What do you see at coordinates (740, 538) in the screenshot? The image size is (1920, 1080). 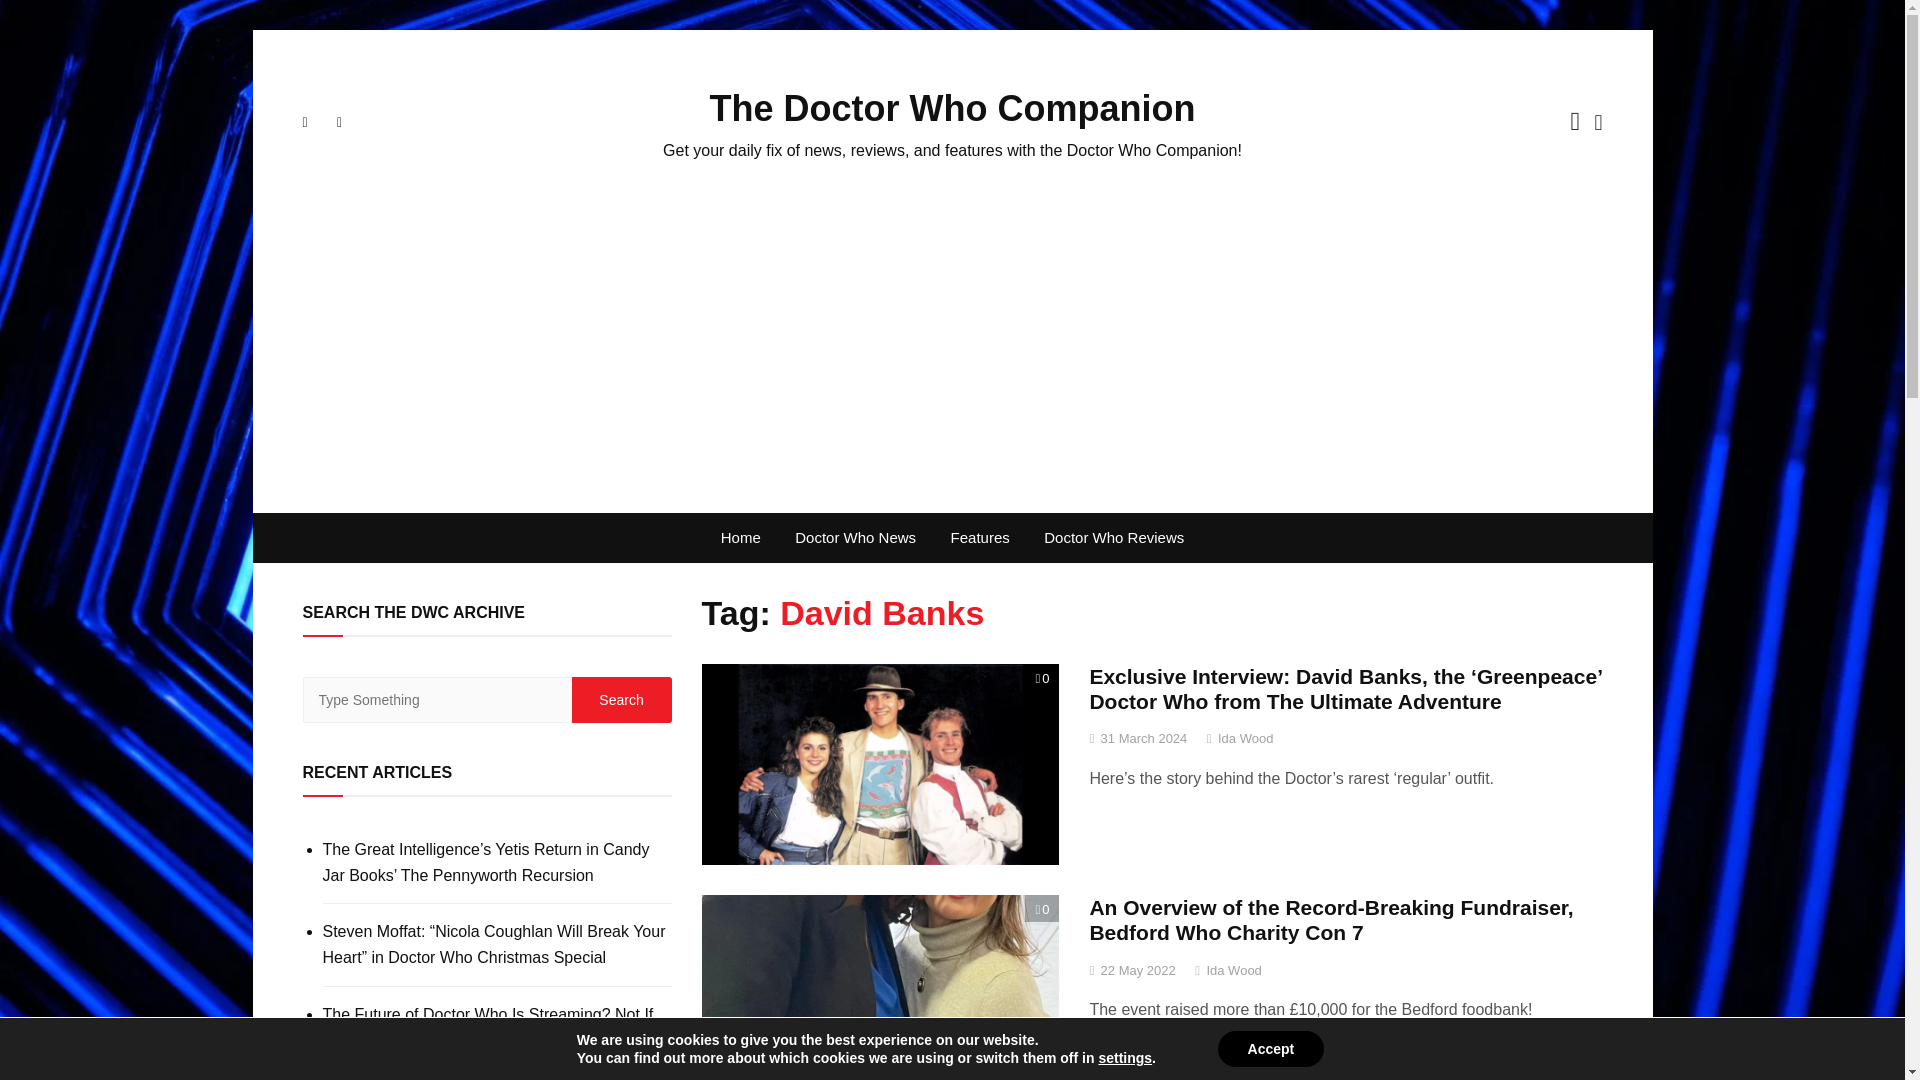 I see `Home` at bounding box center [740, 538].